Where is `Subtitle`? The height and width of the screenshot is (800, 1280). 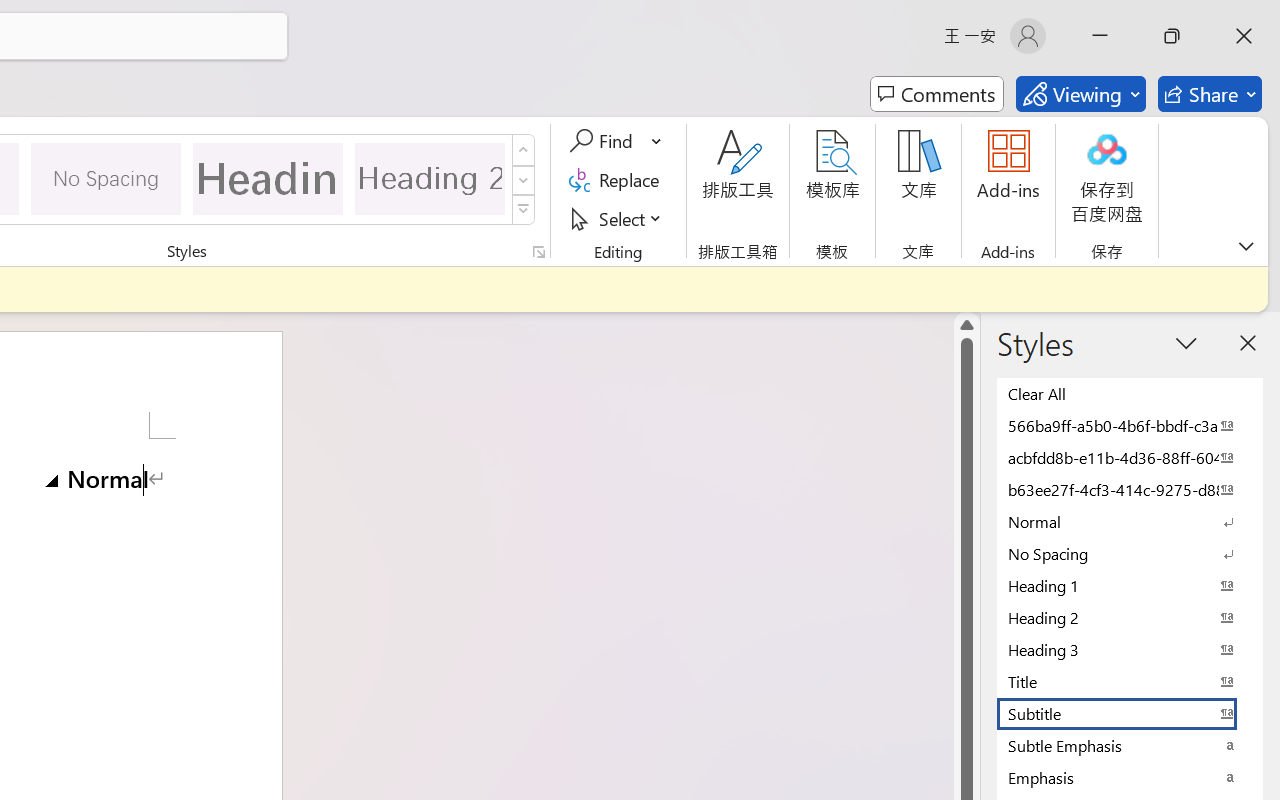 Subtitle is located at coordinates (1130, 713).